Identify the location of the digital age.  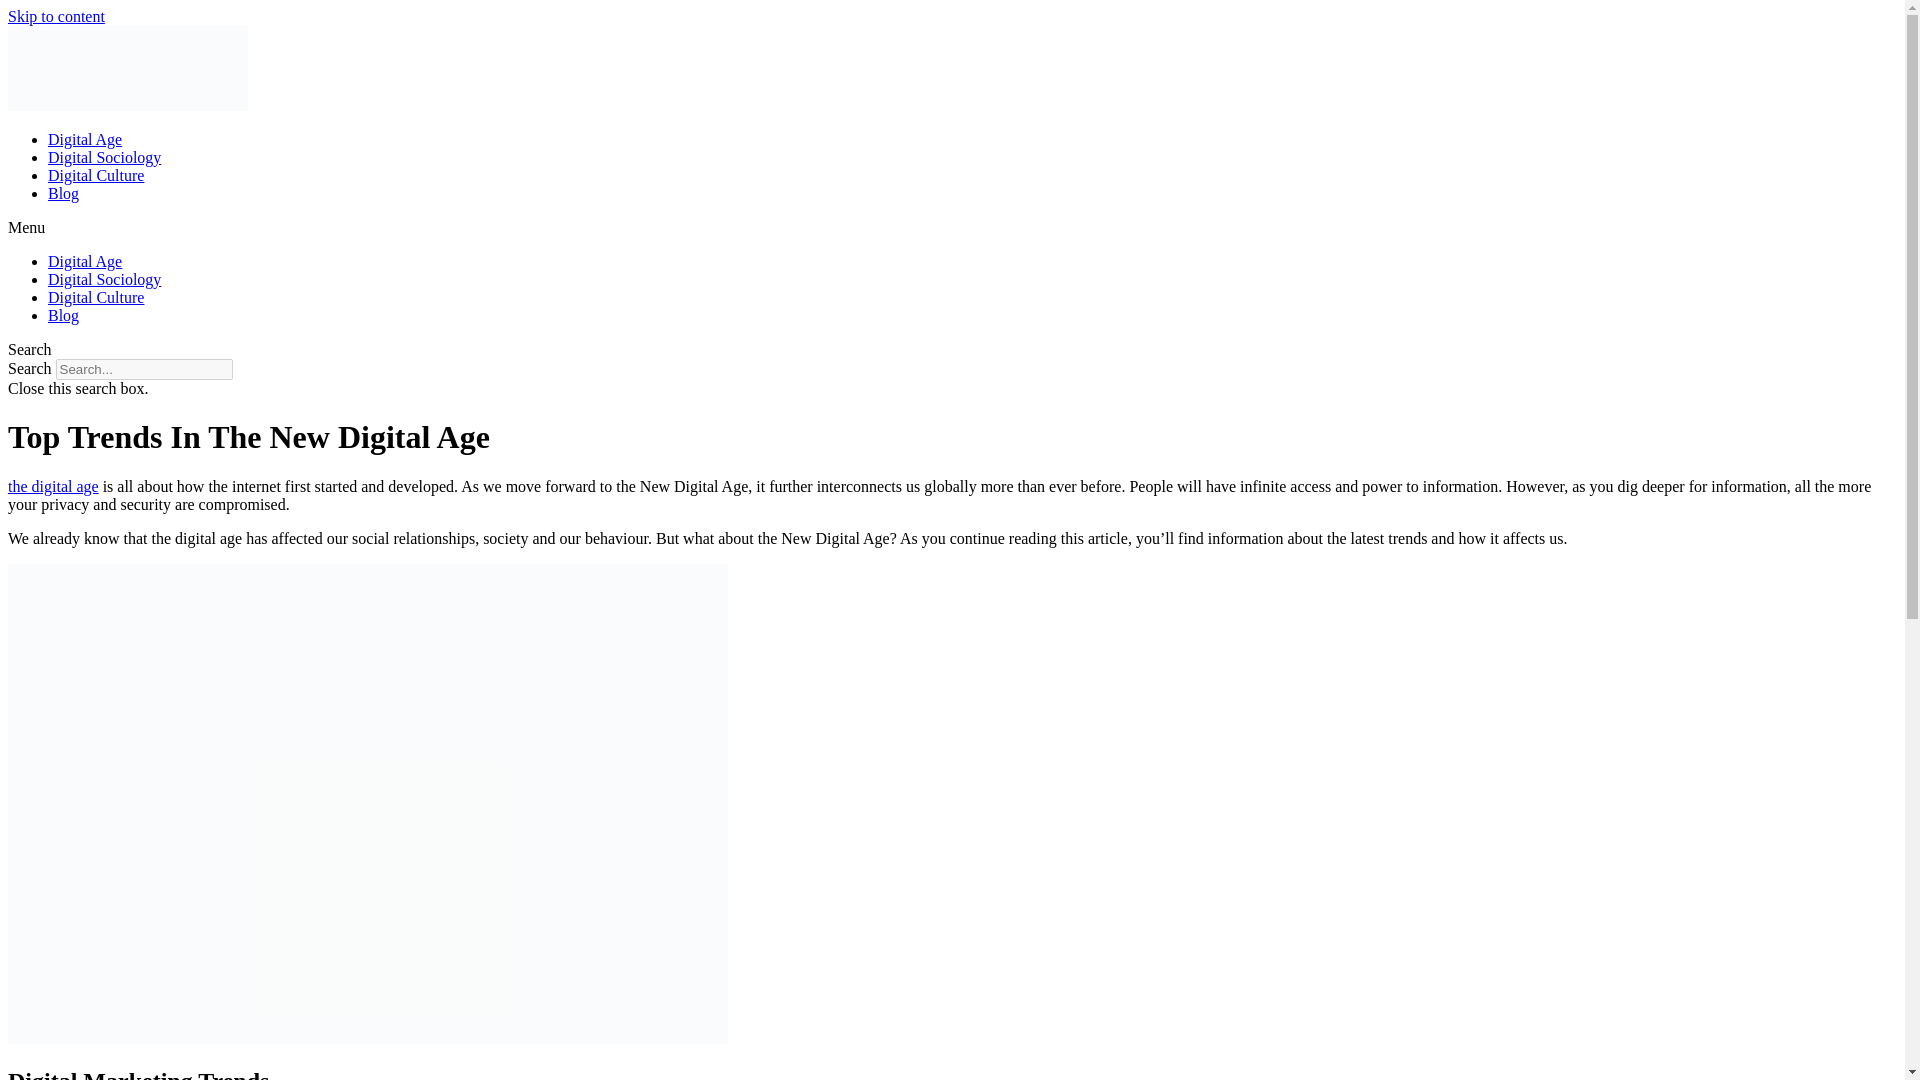
(53, 486).